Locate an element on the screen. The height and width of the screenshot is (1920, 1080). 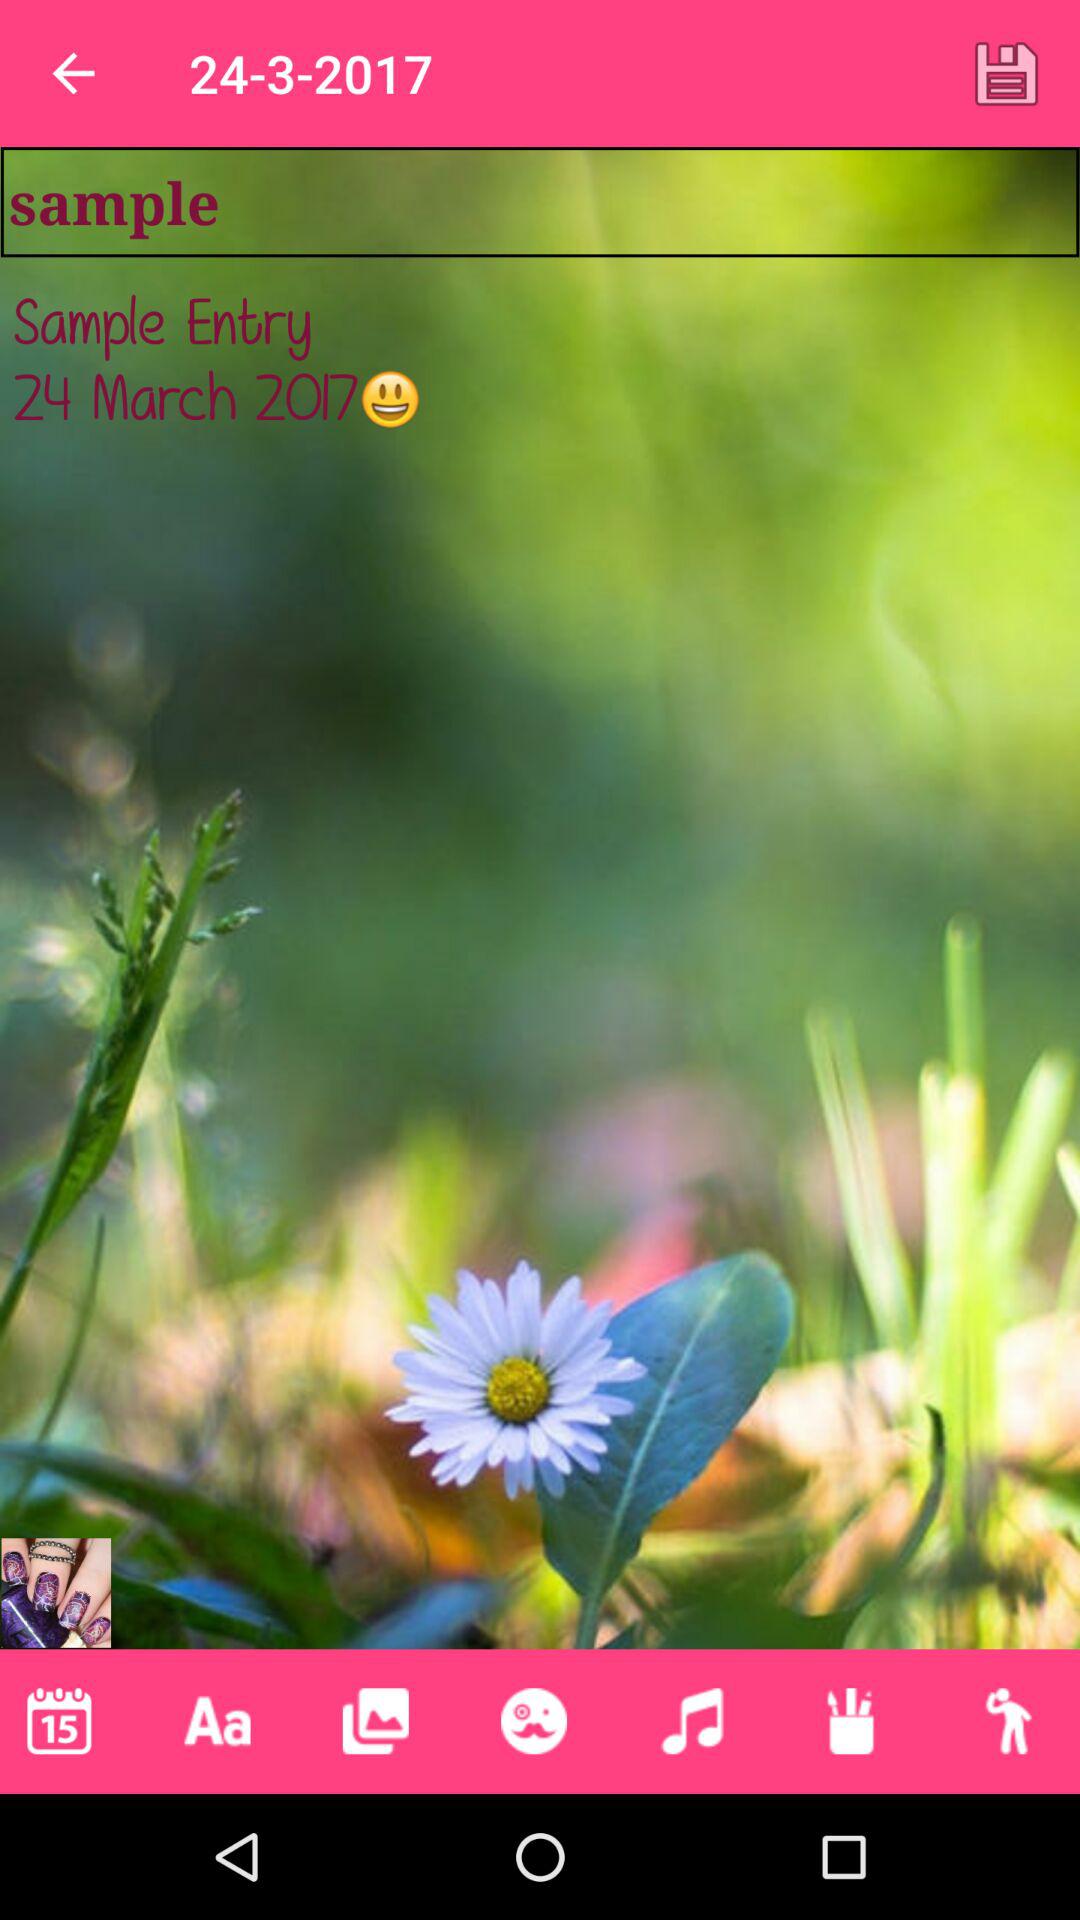
launch item above the sample item is located at coordinates (73, 74).